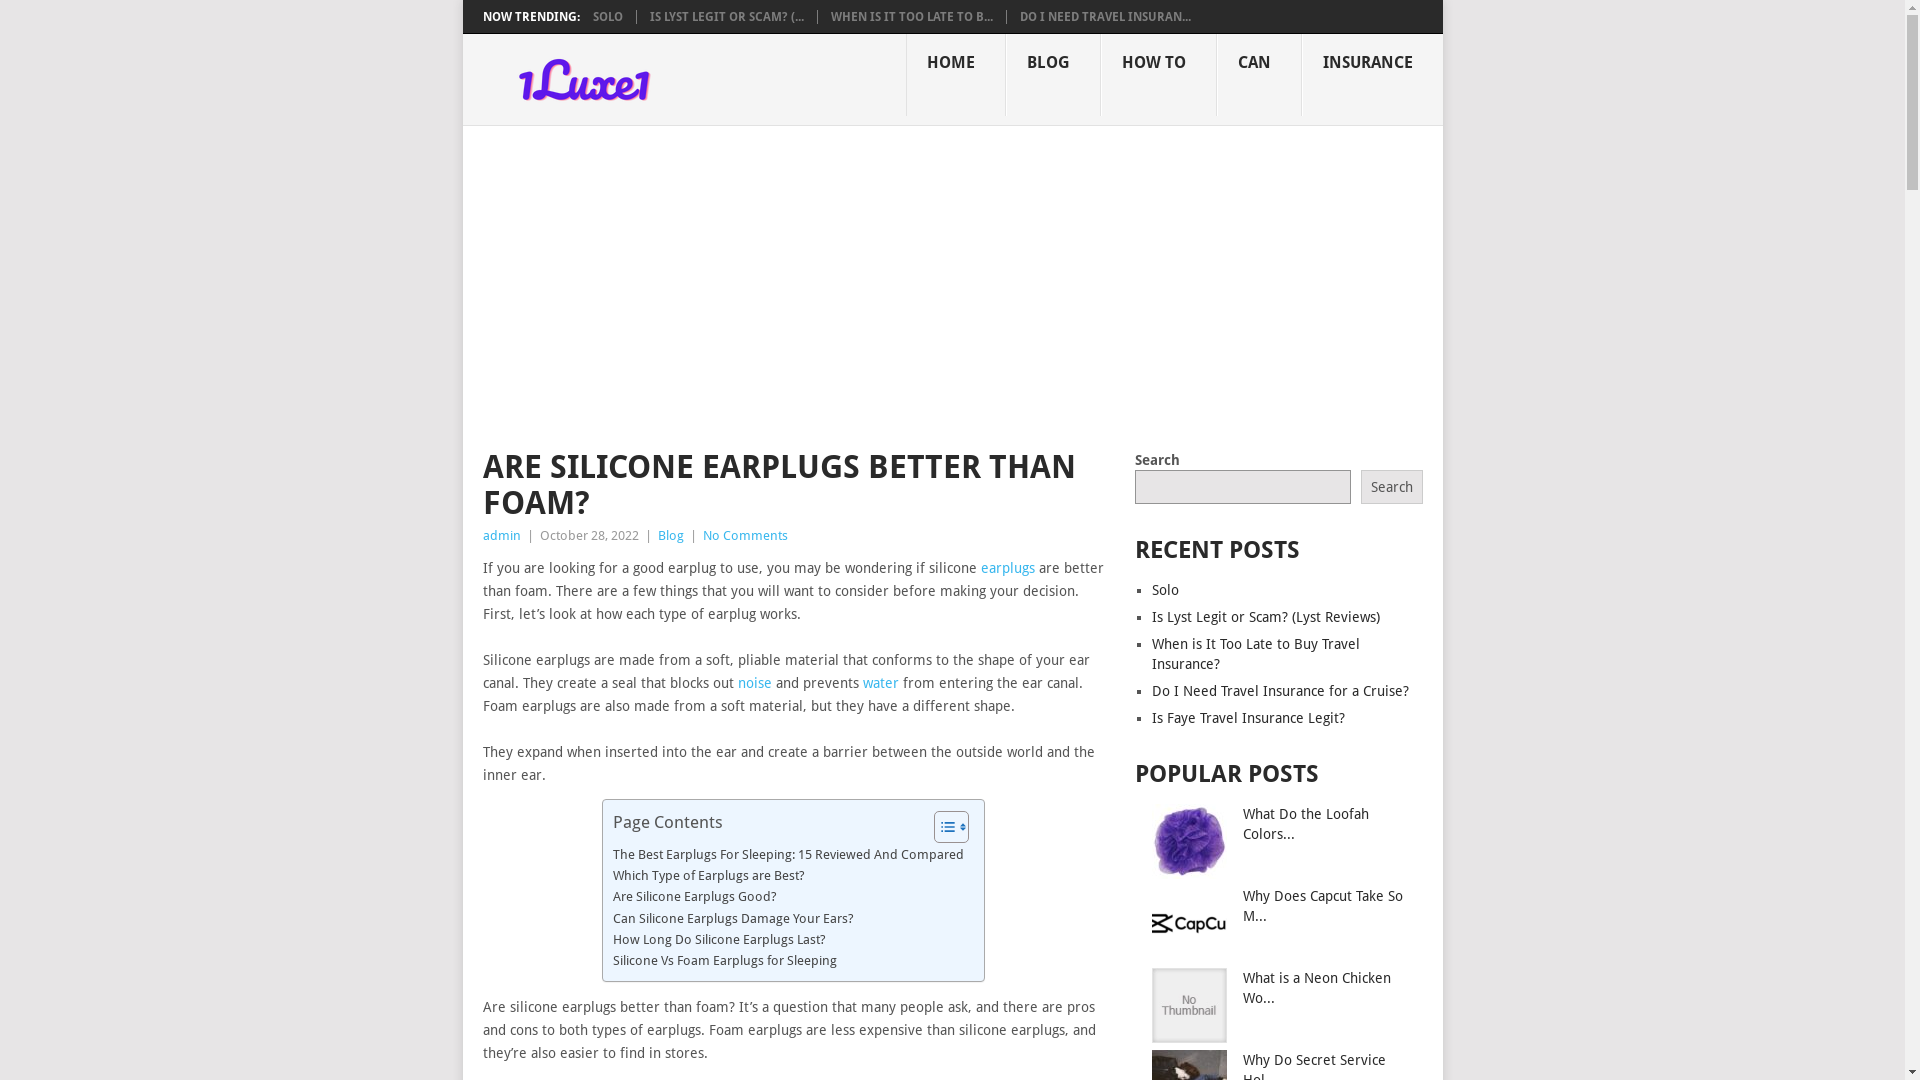  I want to click on Search, so click(1392, 487).